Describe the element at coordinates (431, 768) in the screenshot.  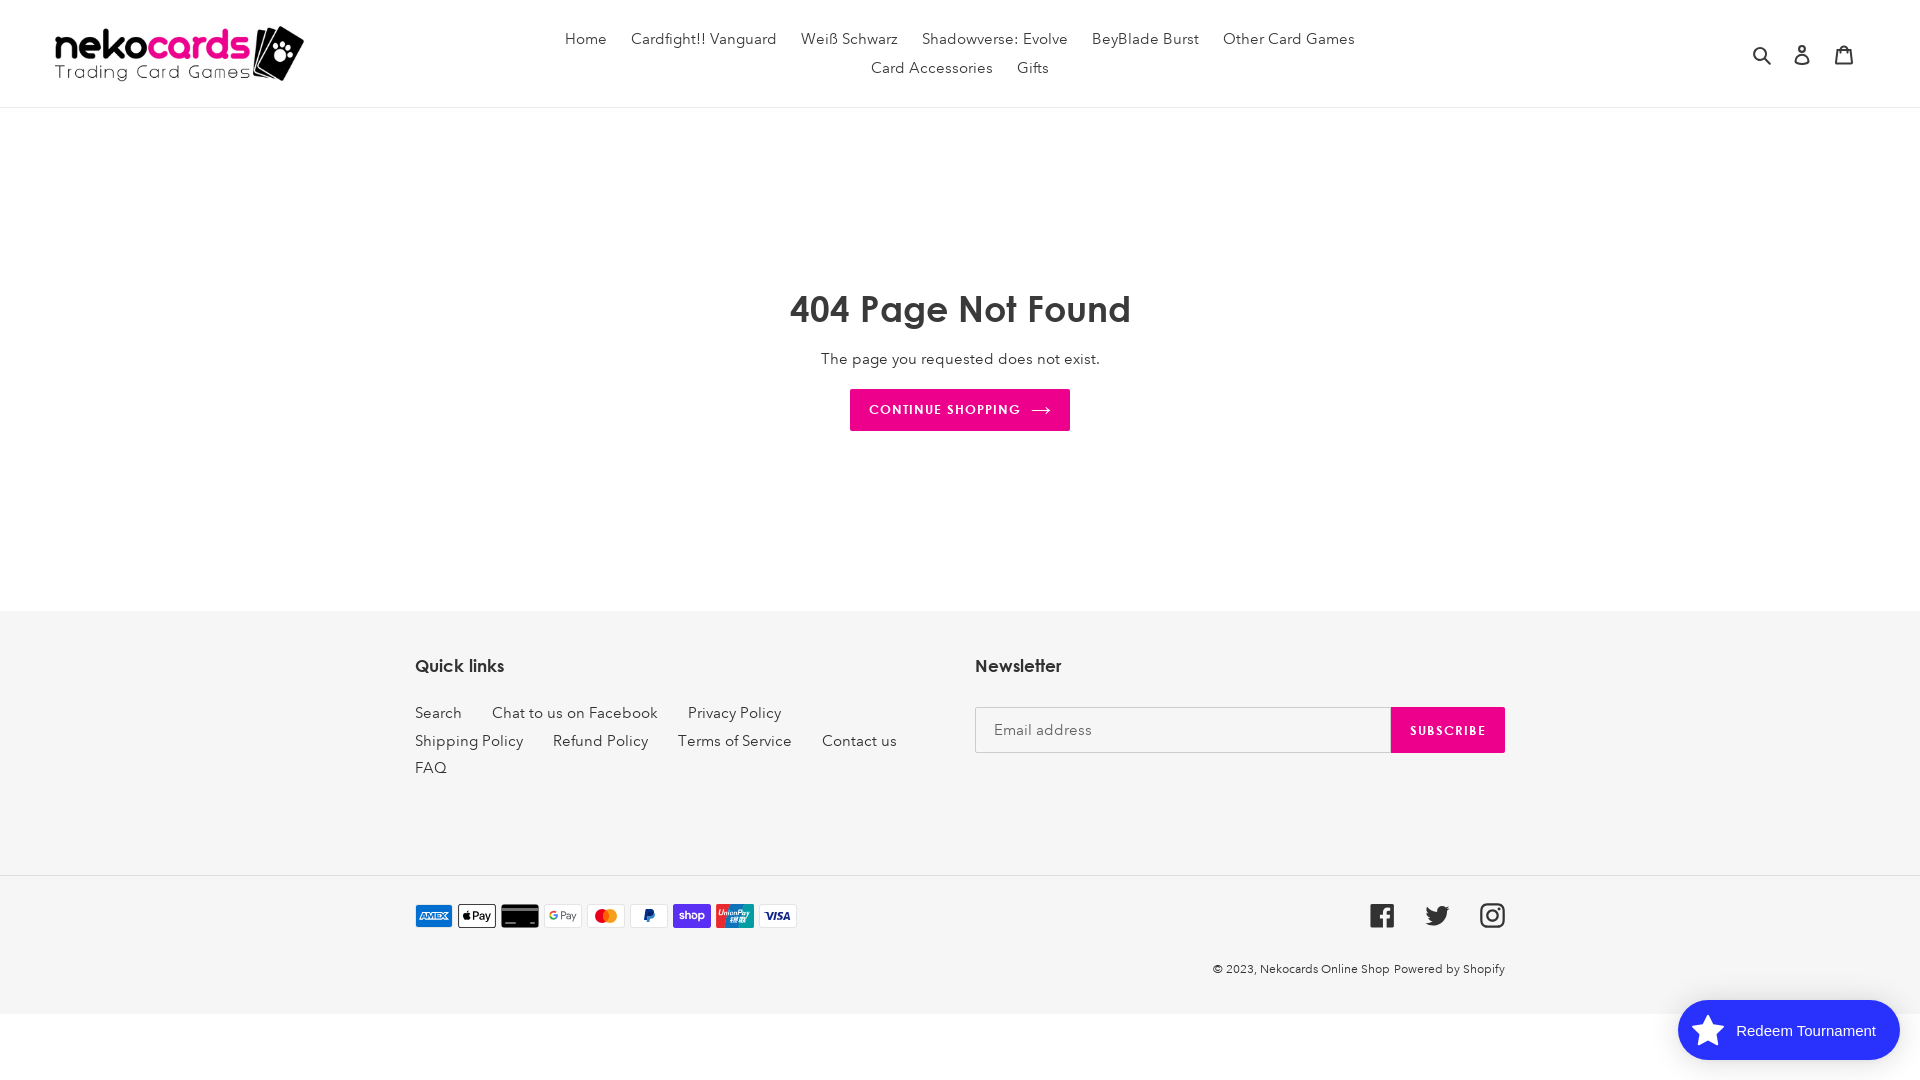
I see `FAQ` at that location.